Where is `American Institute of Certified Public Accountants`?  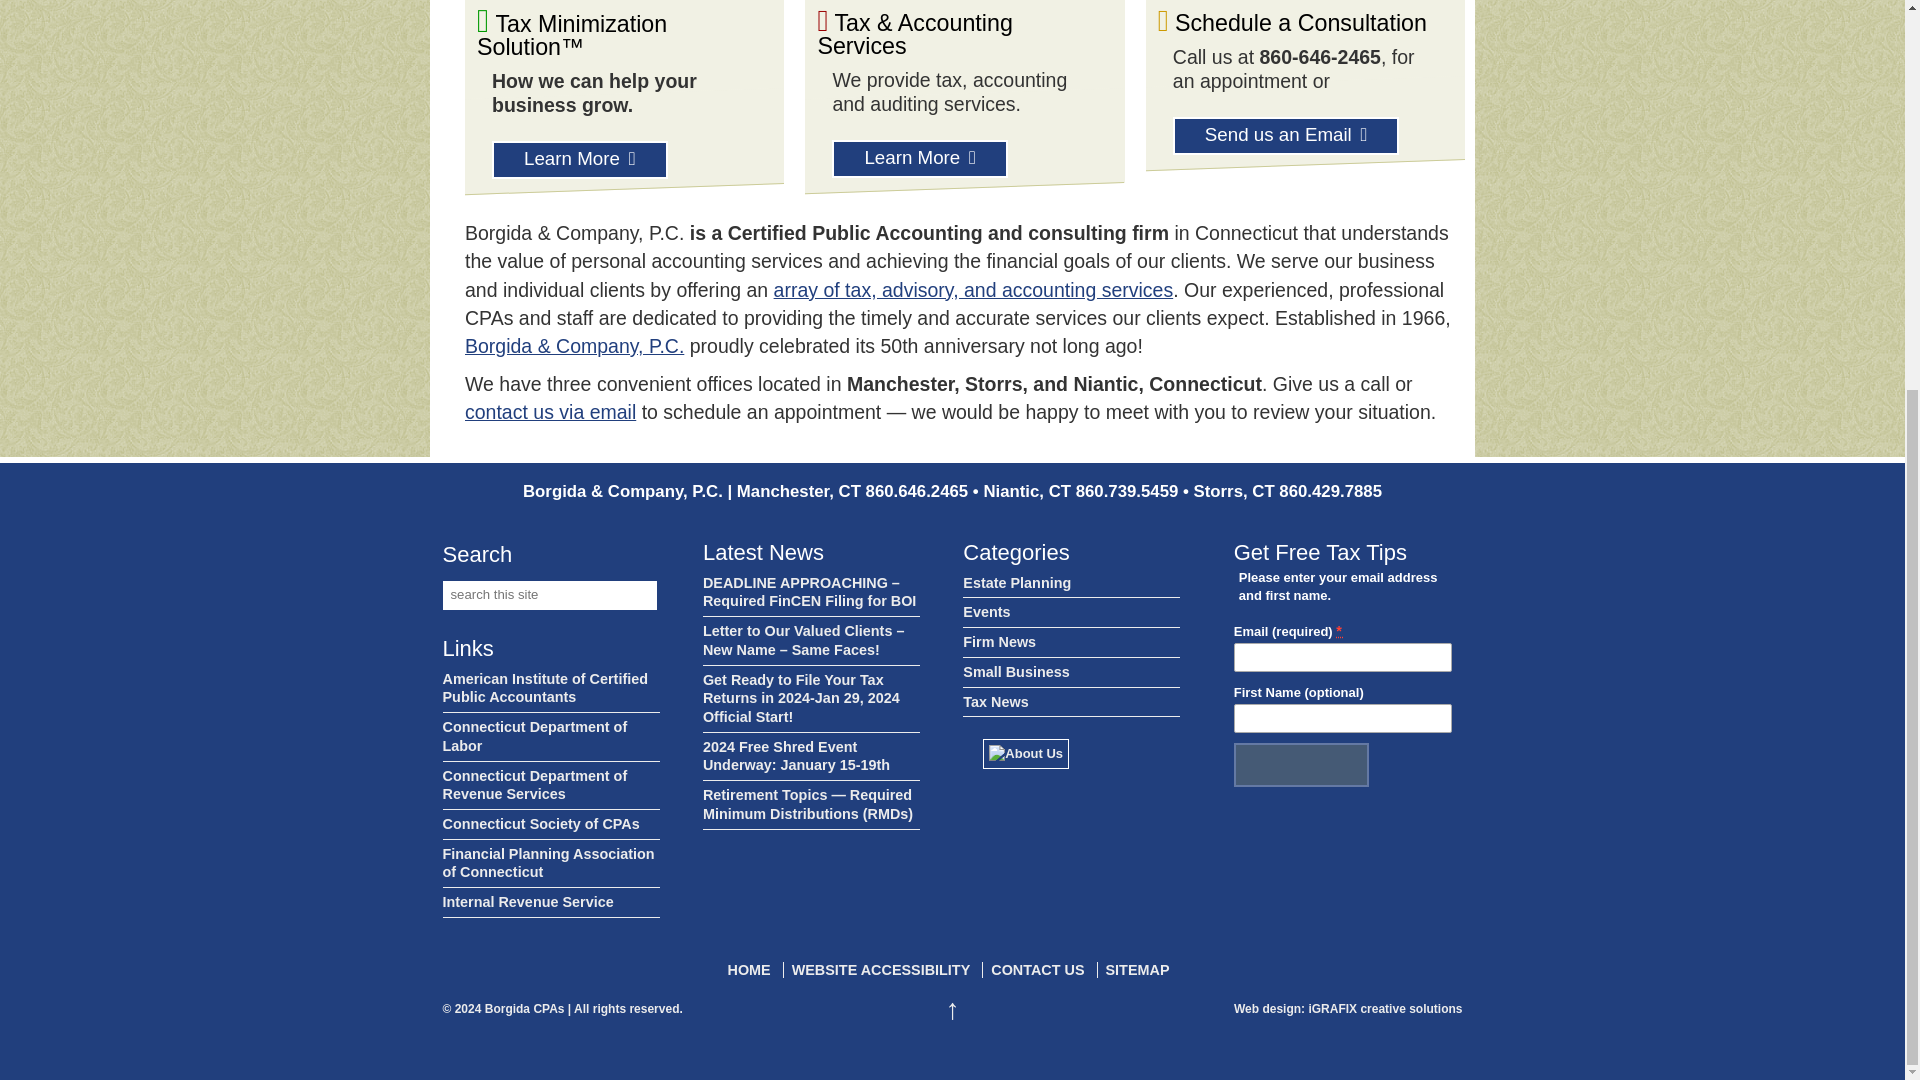
American Institute of Certified Public Accountants is located at coordinates (550, 688).